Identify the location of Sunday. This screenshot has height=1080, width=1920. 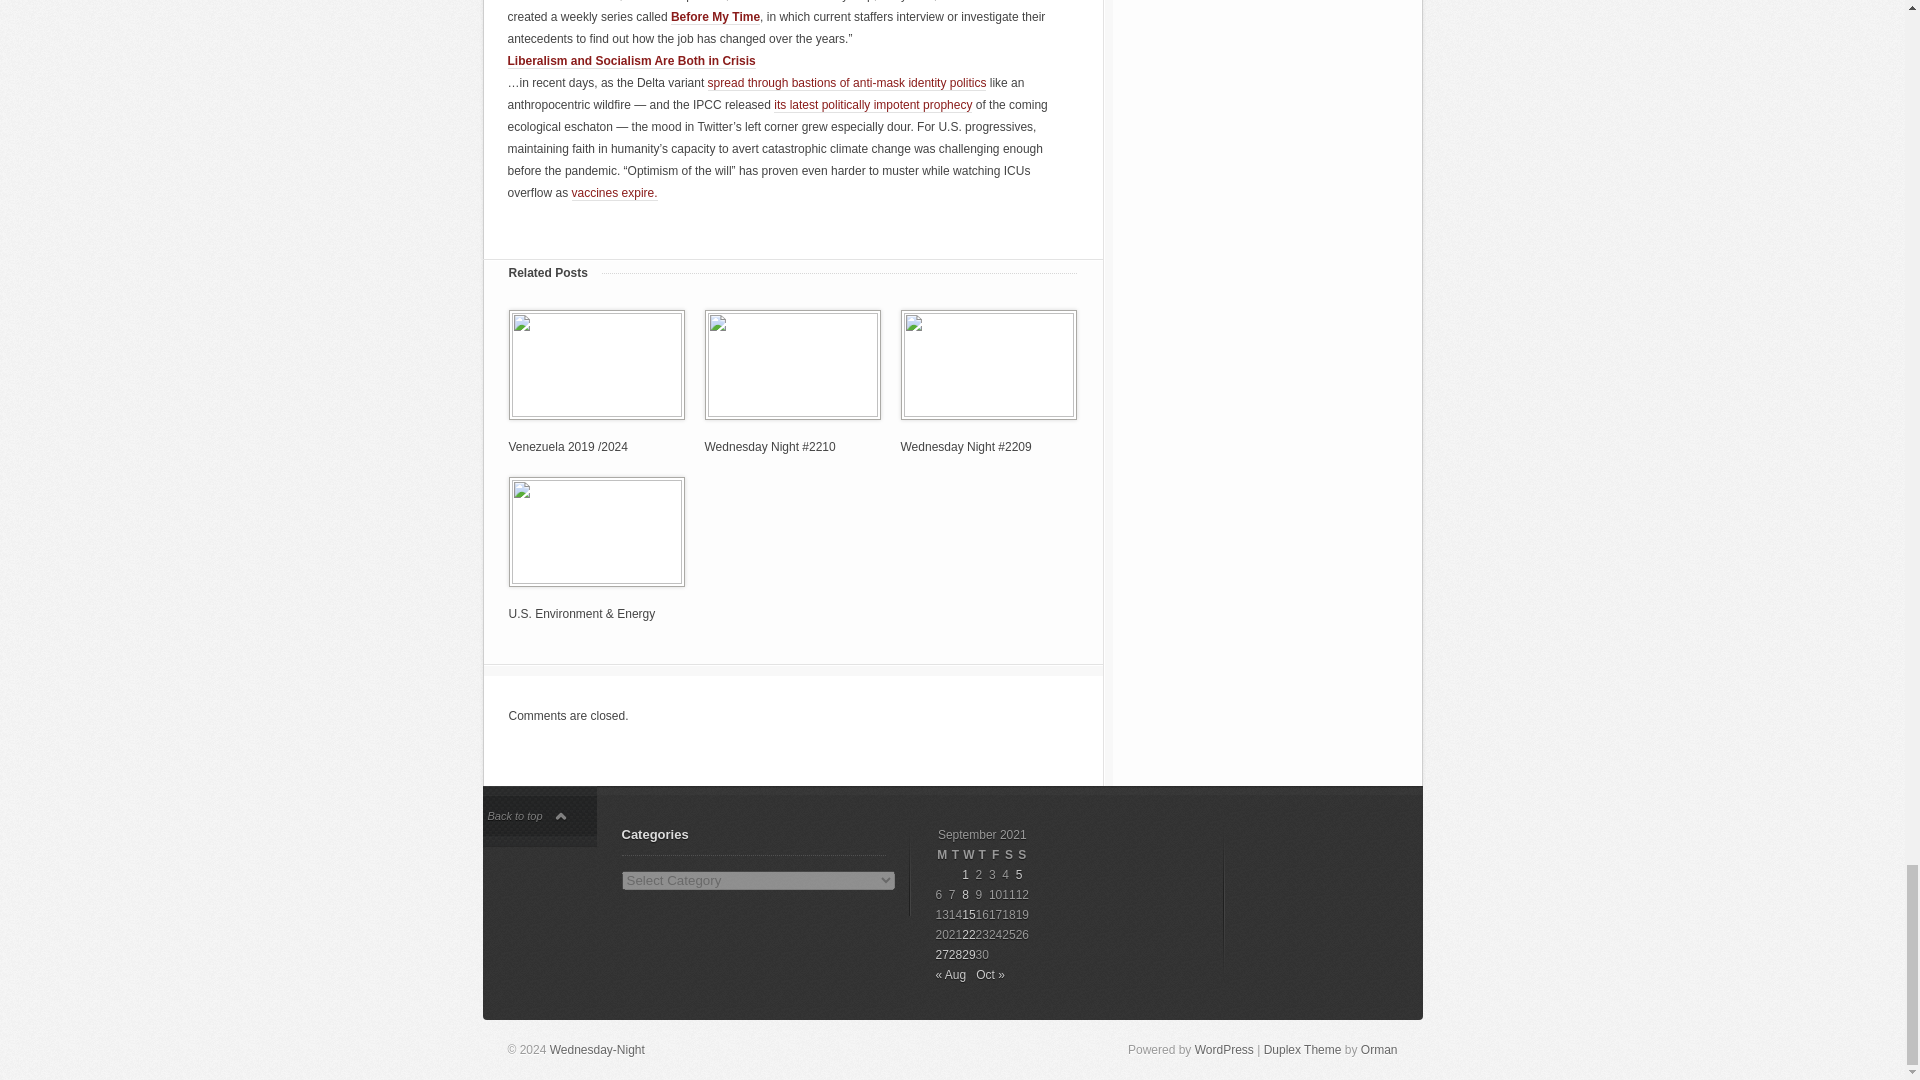
(1022, 854).